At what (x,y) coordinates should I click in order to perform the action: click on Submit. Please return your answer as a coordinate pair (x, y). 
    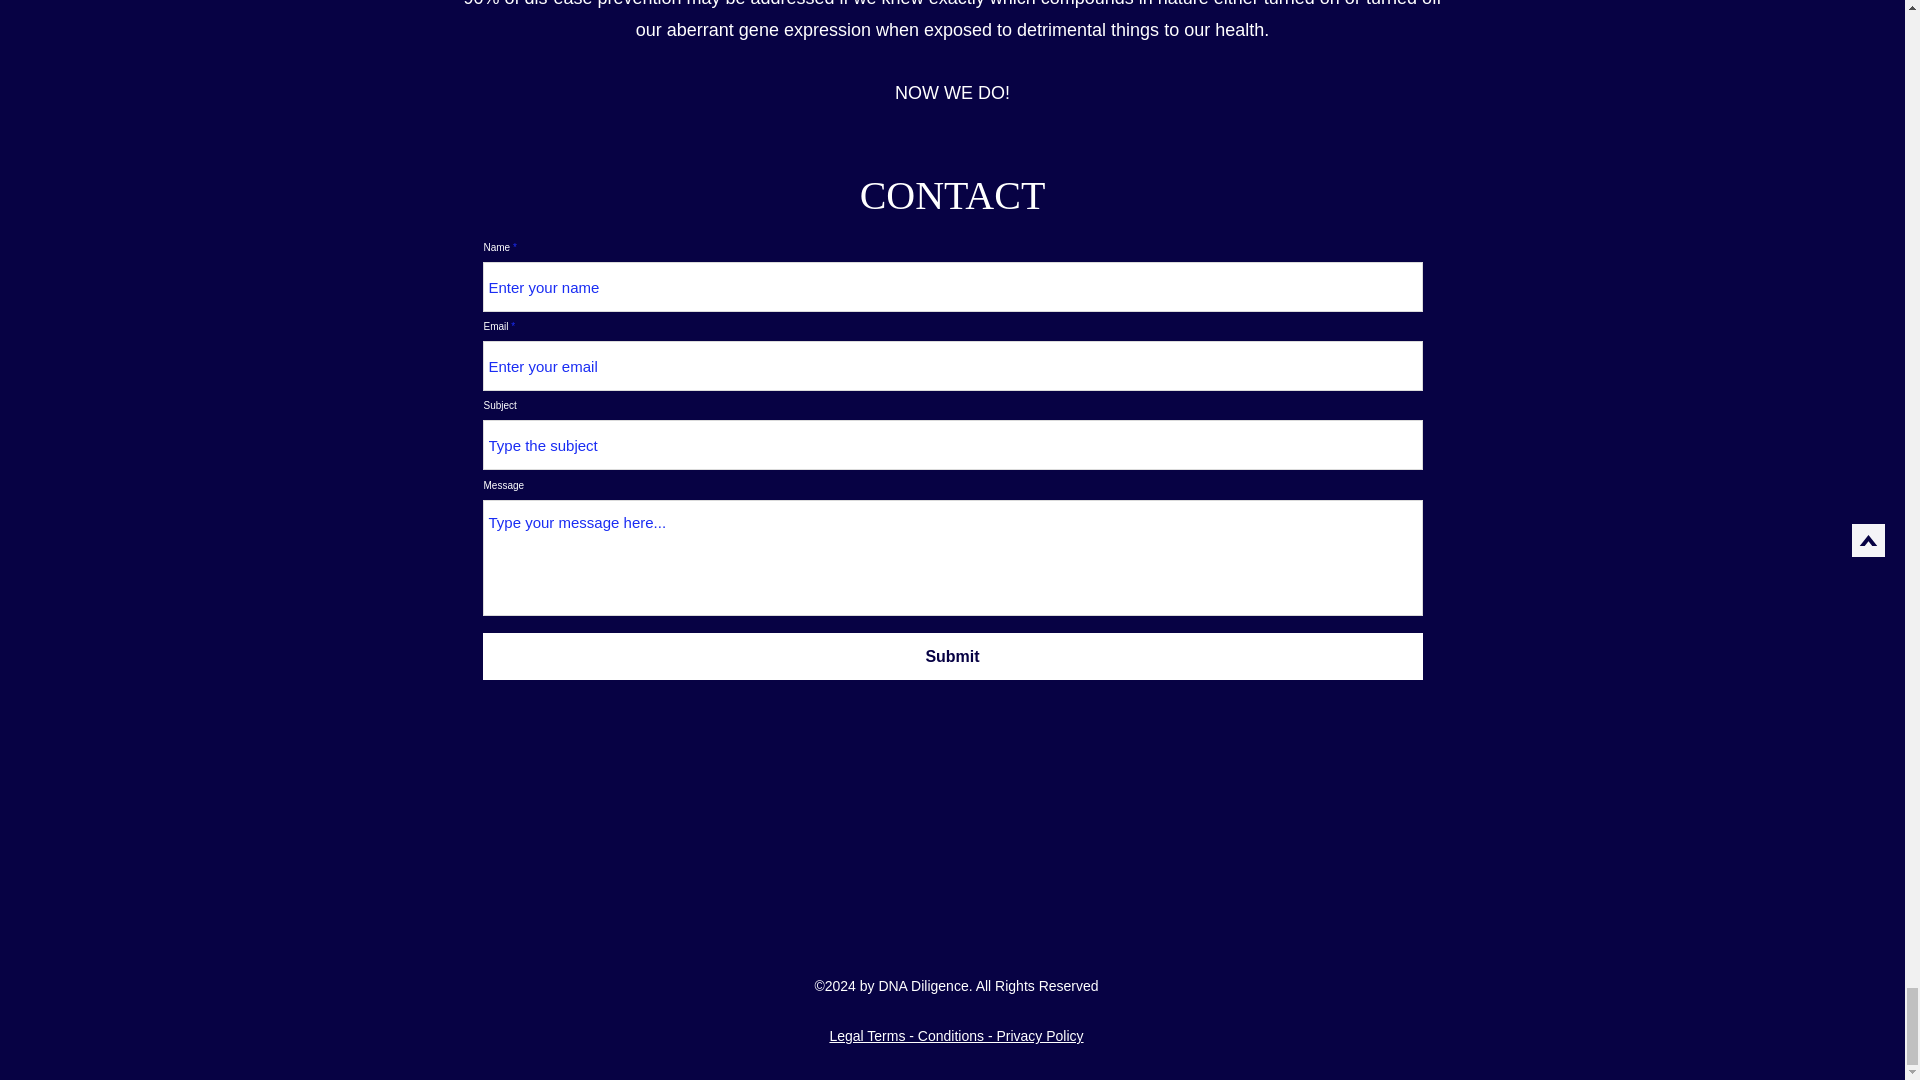
    Looking at the image, I should click on (952, 656).